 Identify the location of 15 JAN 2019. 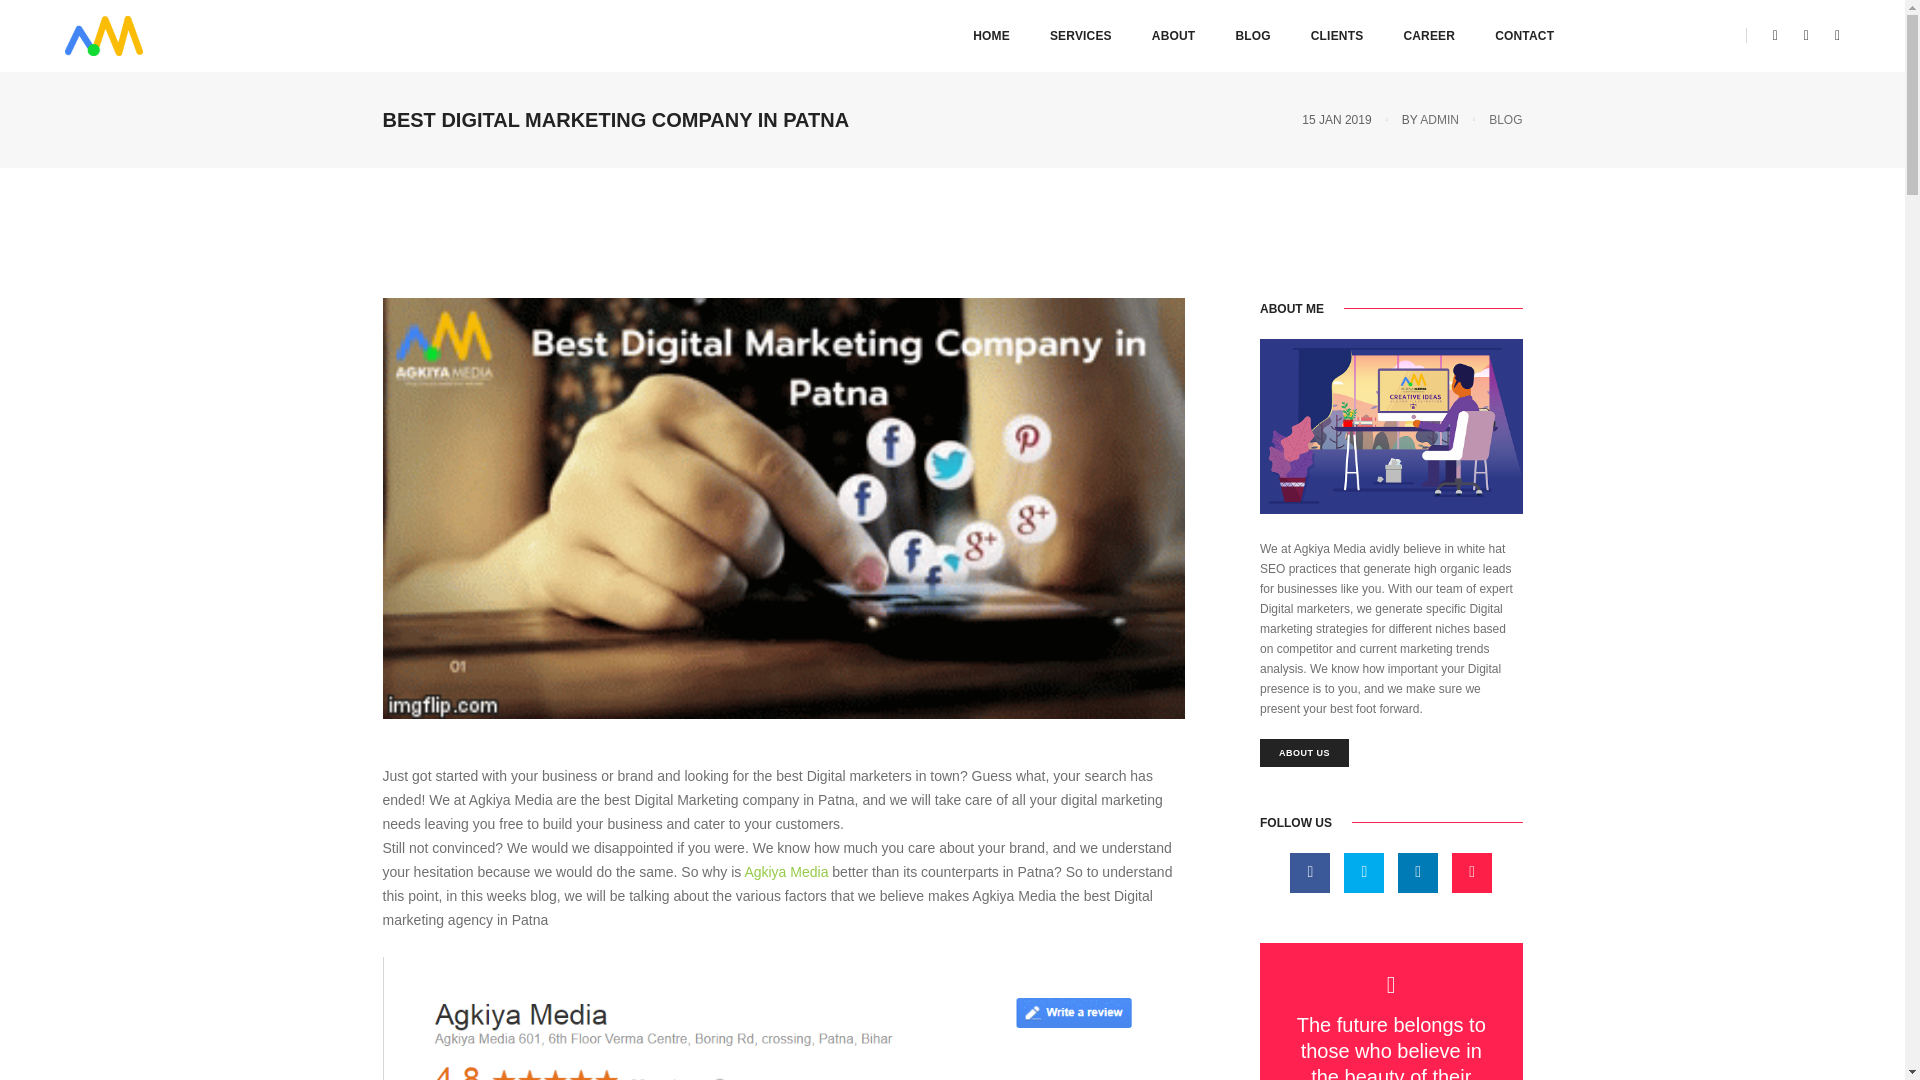
(1336, 120).